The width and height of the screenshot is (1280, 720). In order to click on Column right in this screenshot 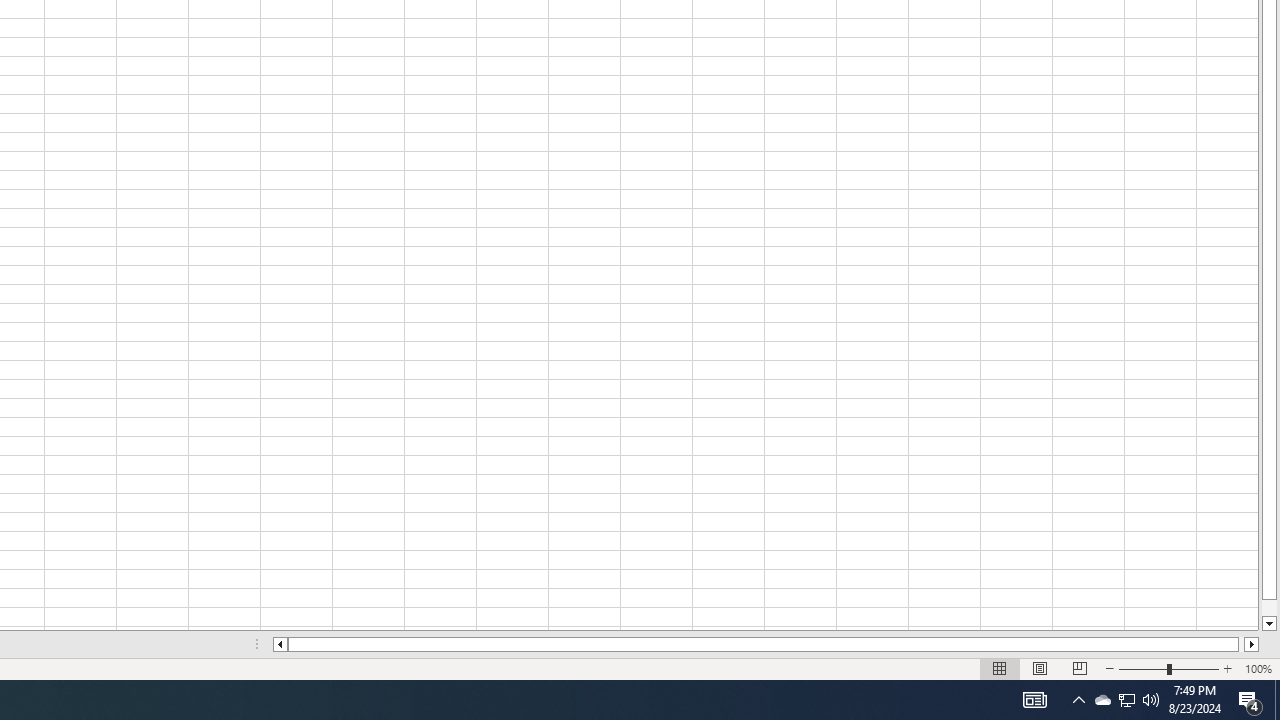, I will do `click(1252, 644)`.